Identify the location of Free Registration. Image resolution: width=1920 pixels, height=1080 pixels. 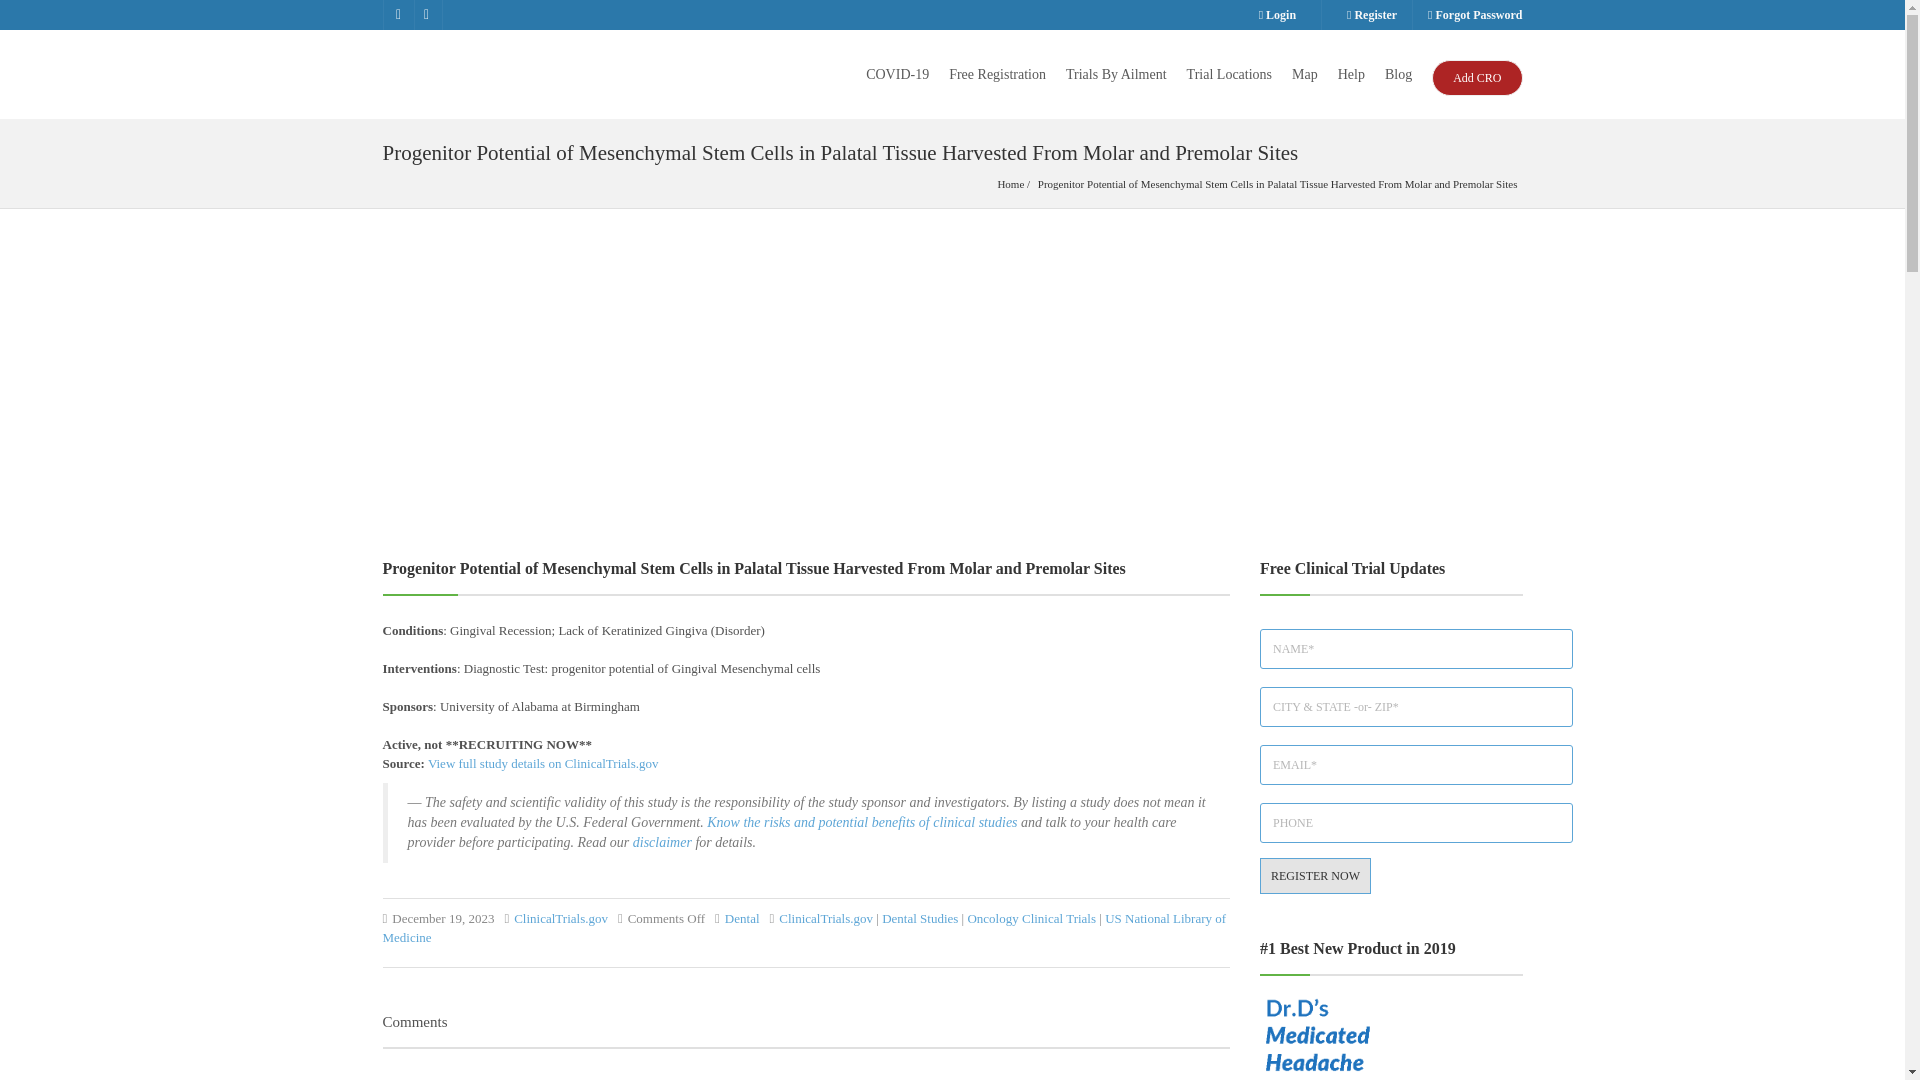
(997, 74).